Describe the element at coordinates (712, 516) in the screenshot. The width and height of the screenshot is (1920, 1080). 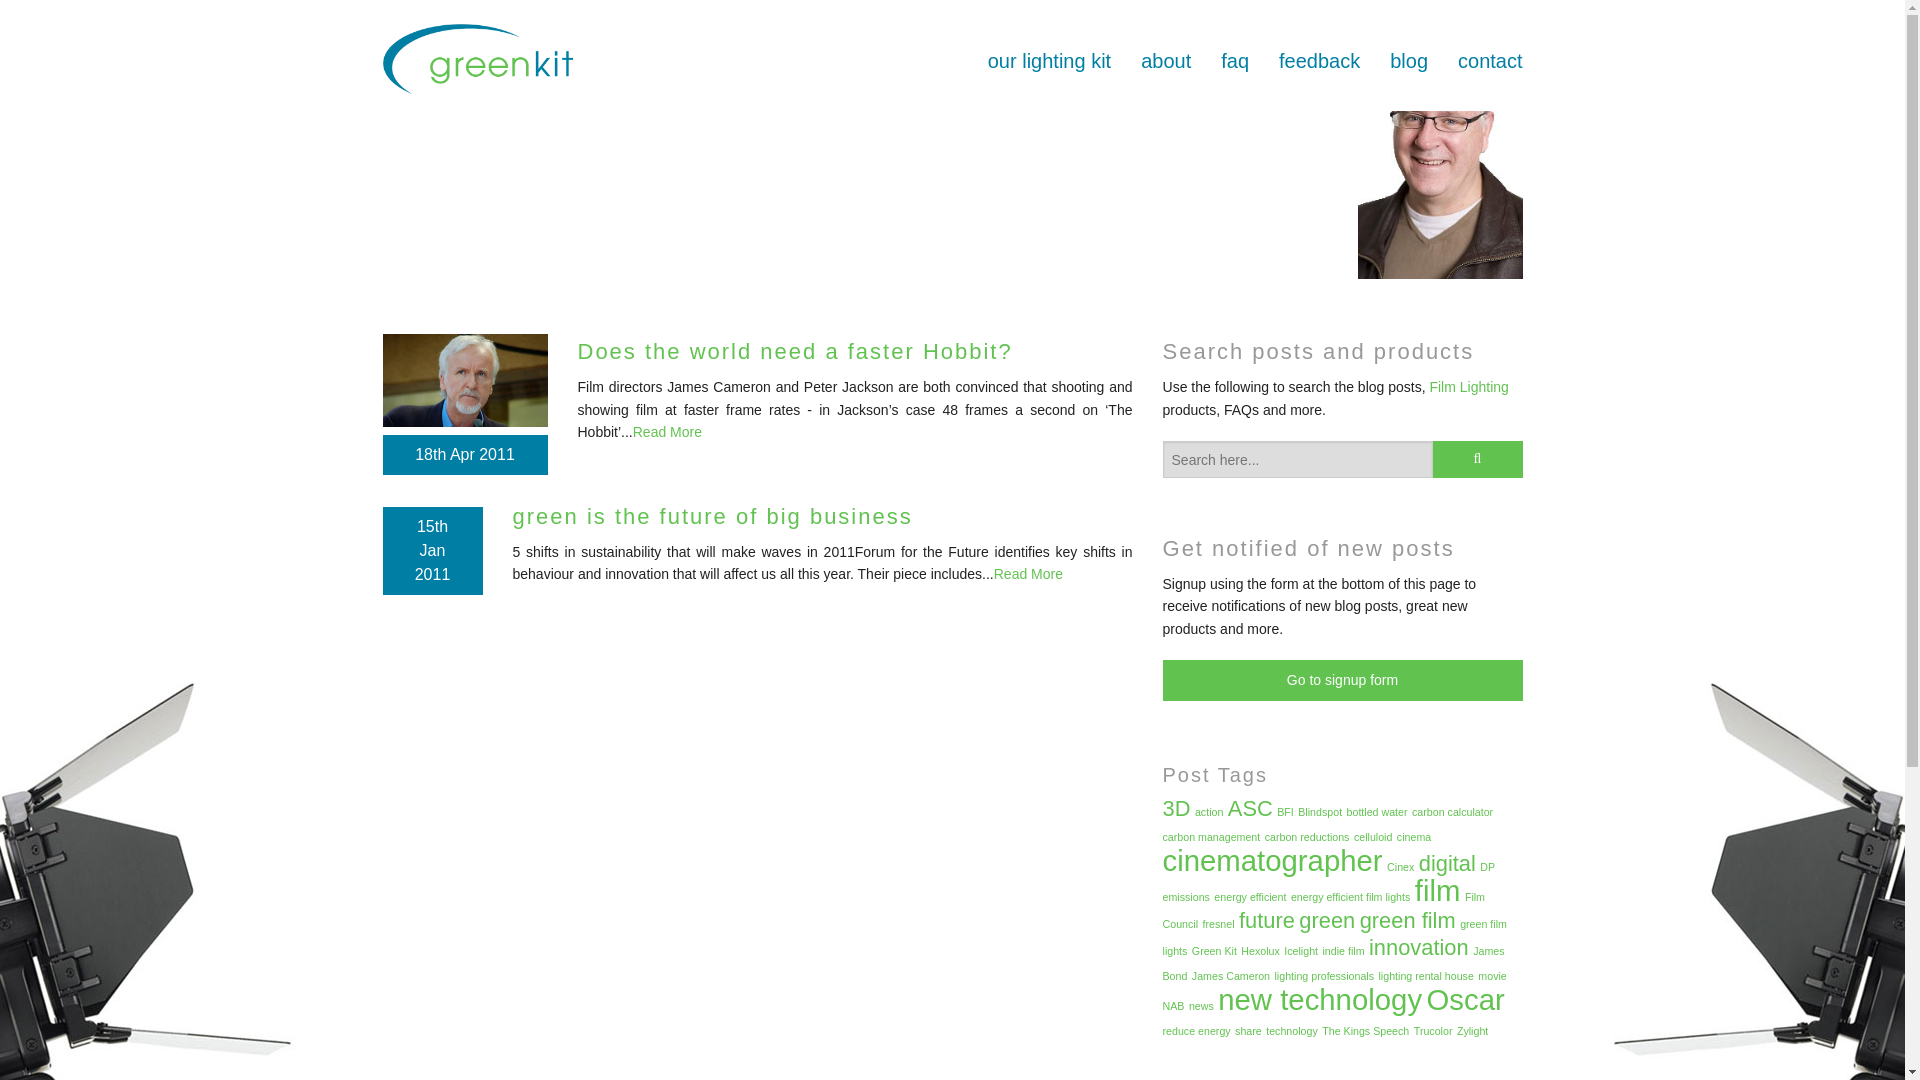
I see `green is the future of big business` at that location.